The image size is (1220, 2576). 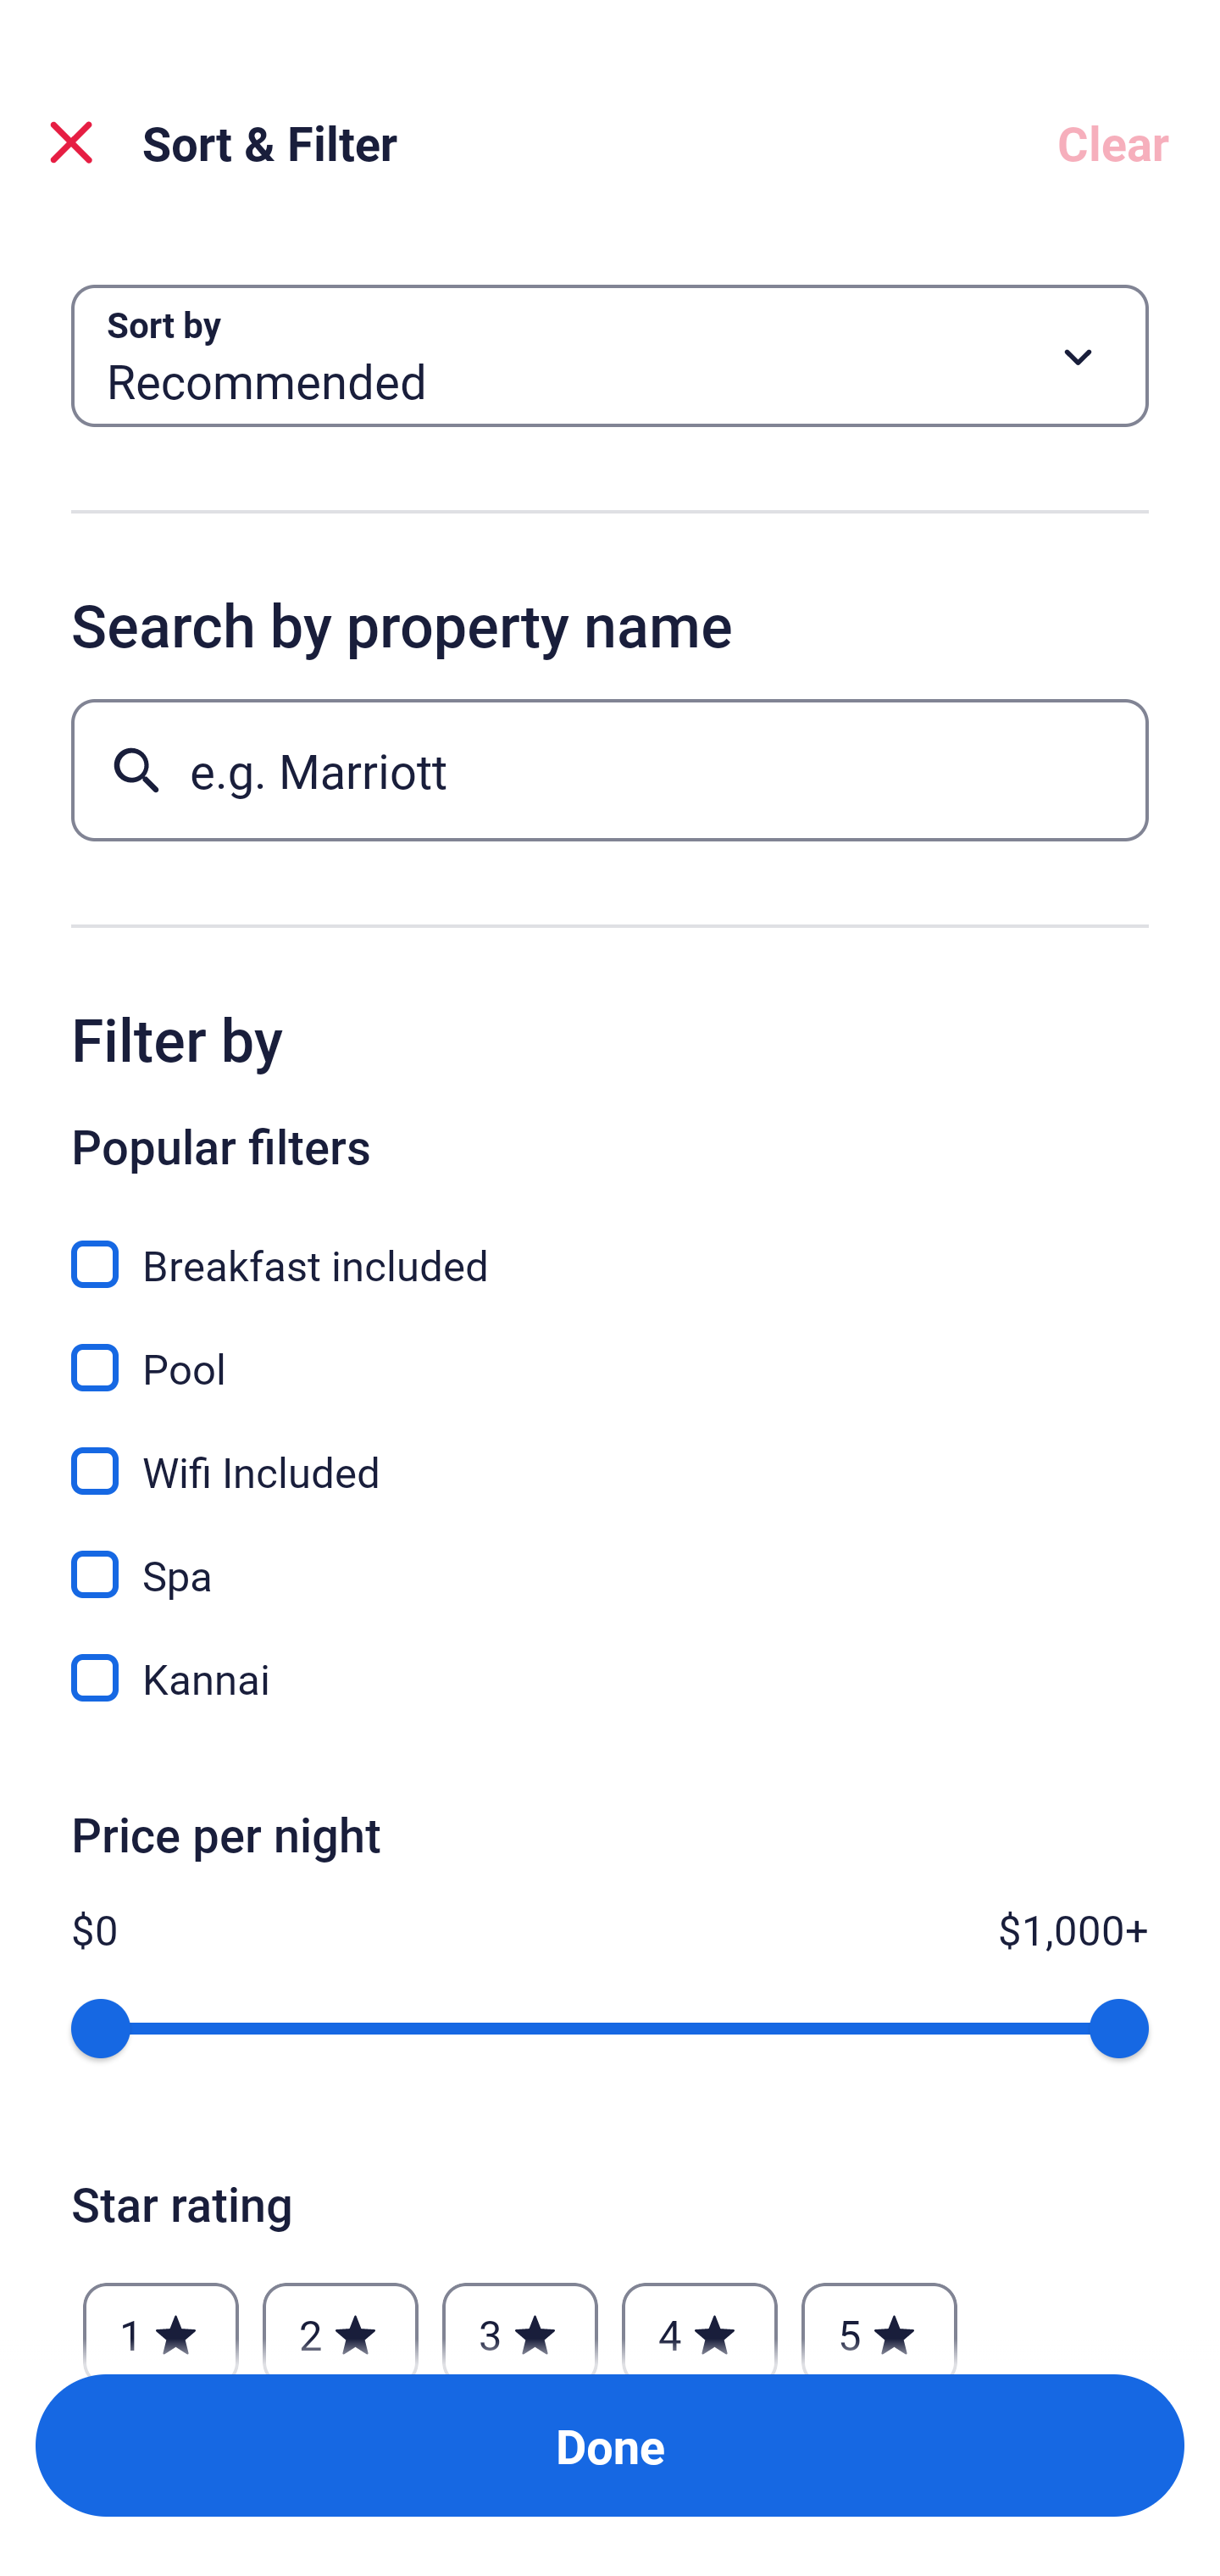 What do you see at coordinates (610, 356) in the screenshot?
I see `Sort by Button Recommended` at bounding box center [610, 356].